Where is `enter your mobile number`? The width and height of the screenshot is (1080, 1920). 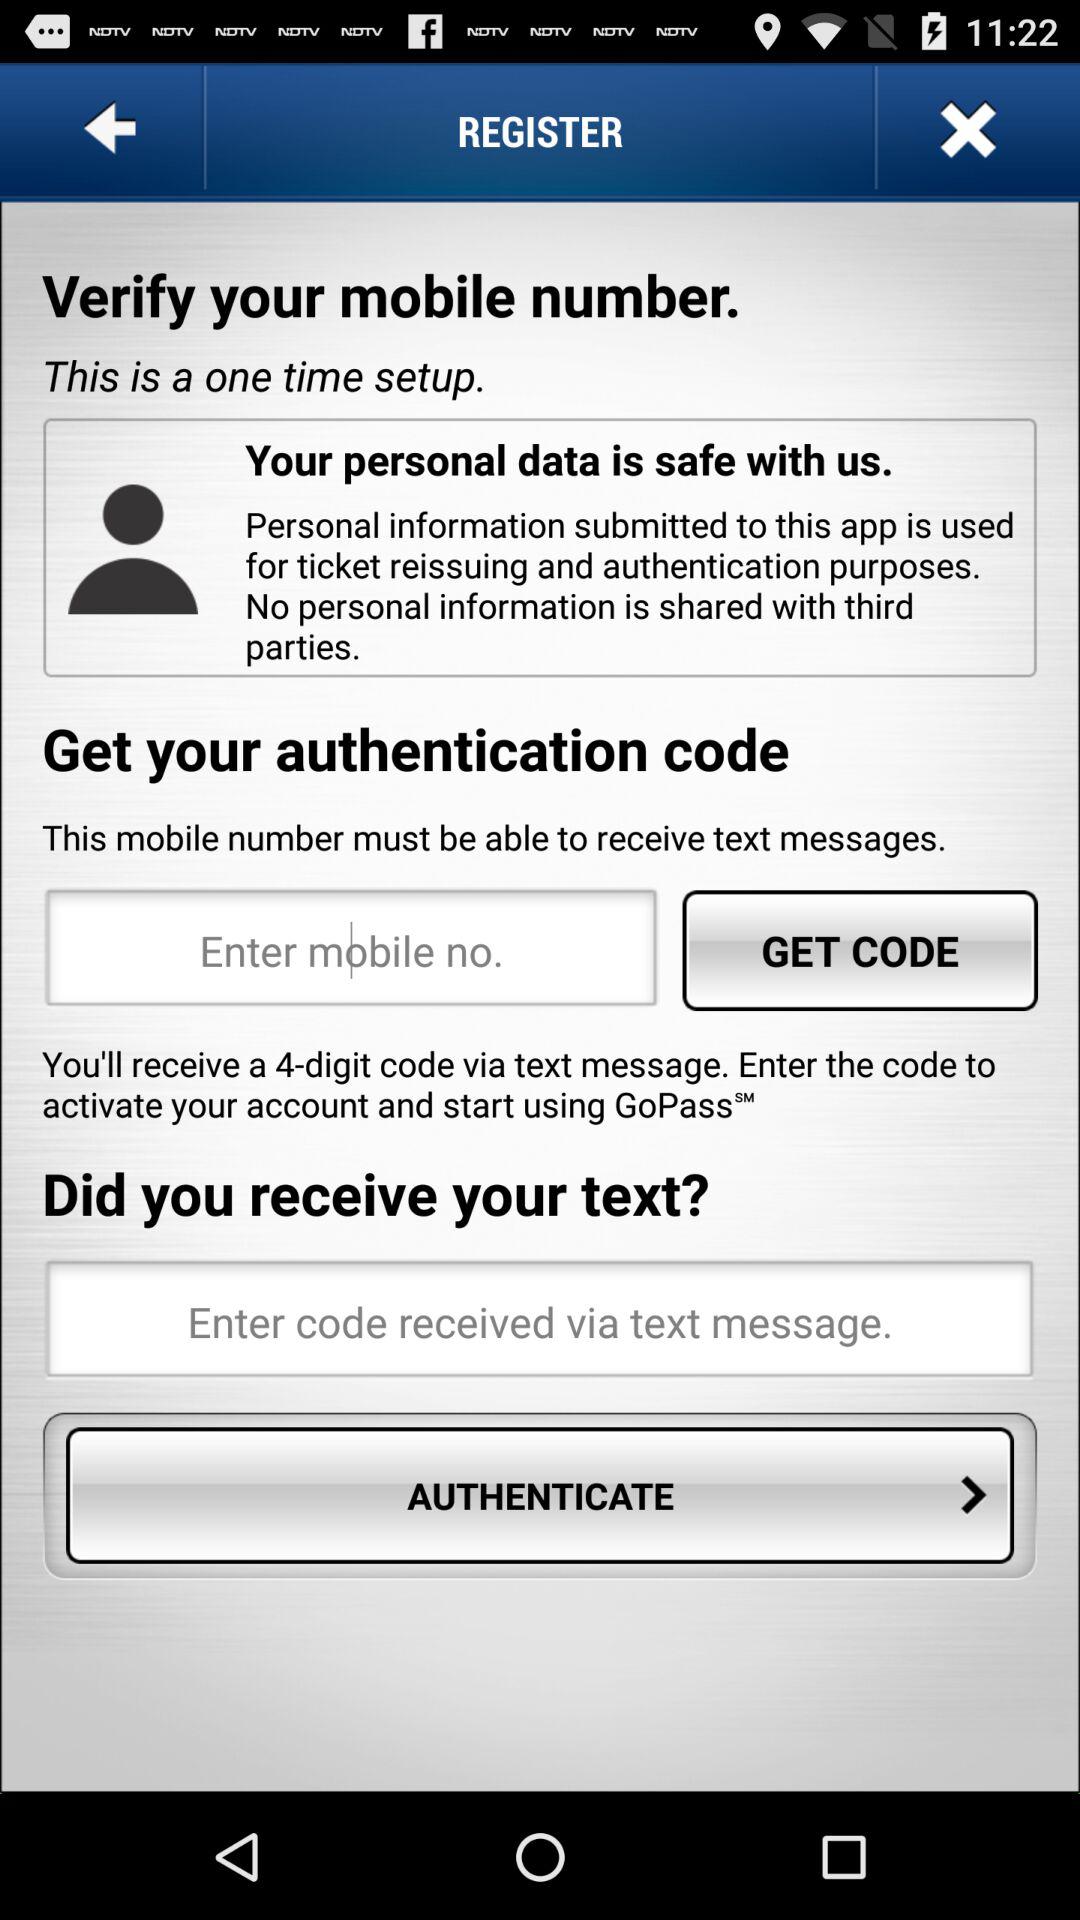
enter your mobile number is located at coordinates (352, 950).